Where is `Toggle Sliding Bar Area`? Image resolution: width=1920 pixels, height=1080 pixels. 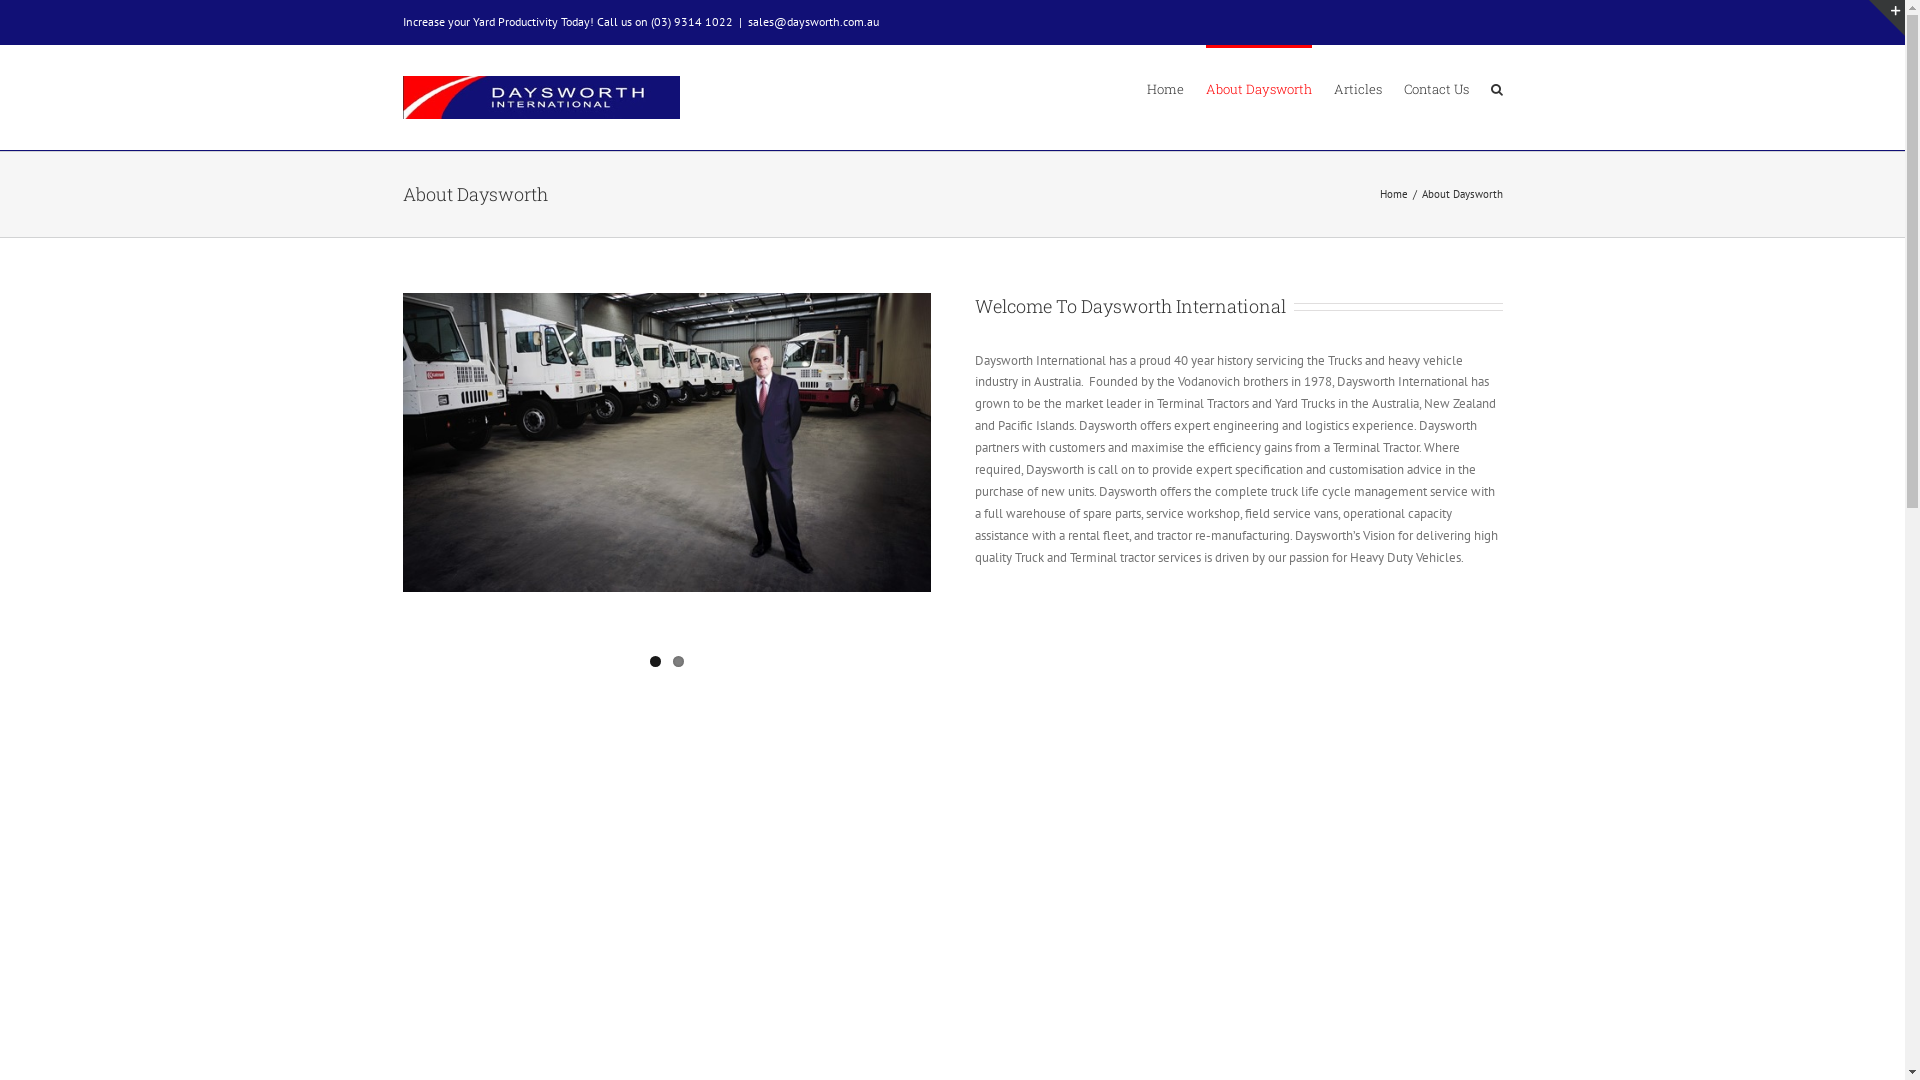 Toggle Sliding Bar Area is located at coordinates (1887, 18).